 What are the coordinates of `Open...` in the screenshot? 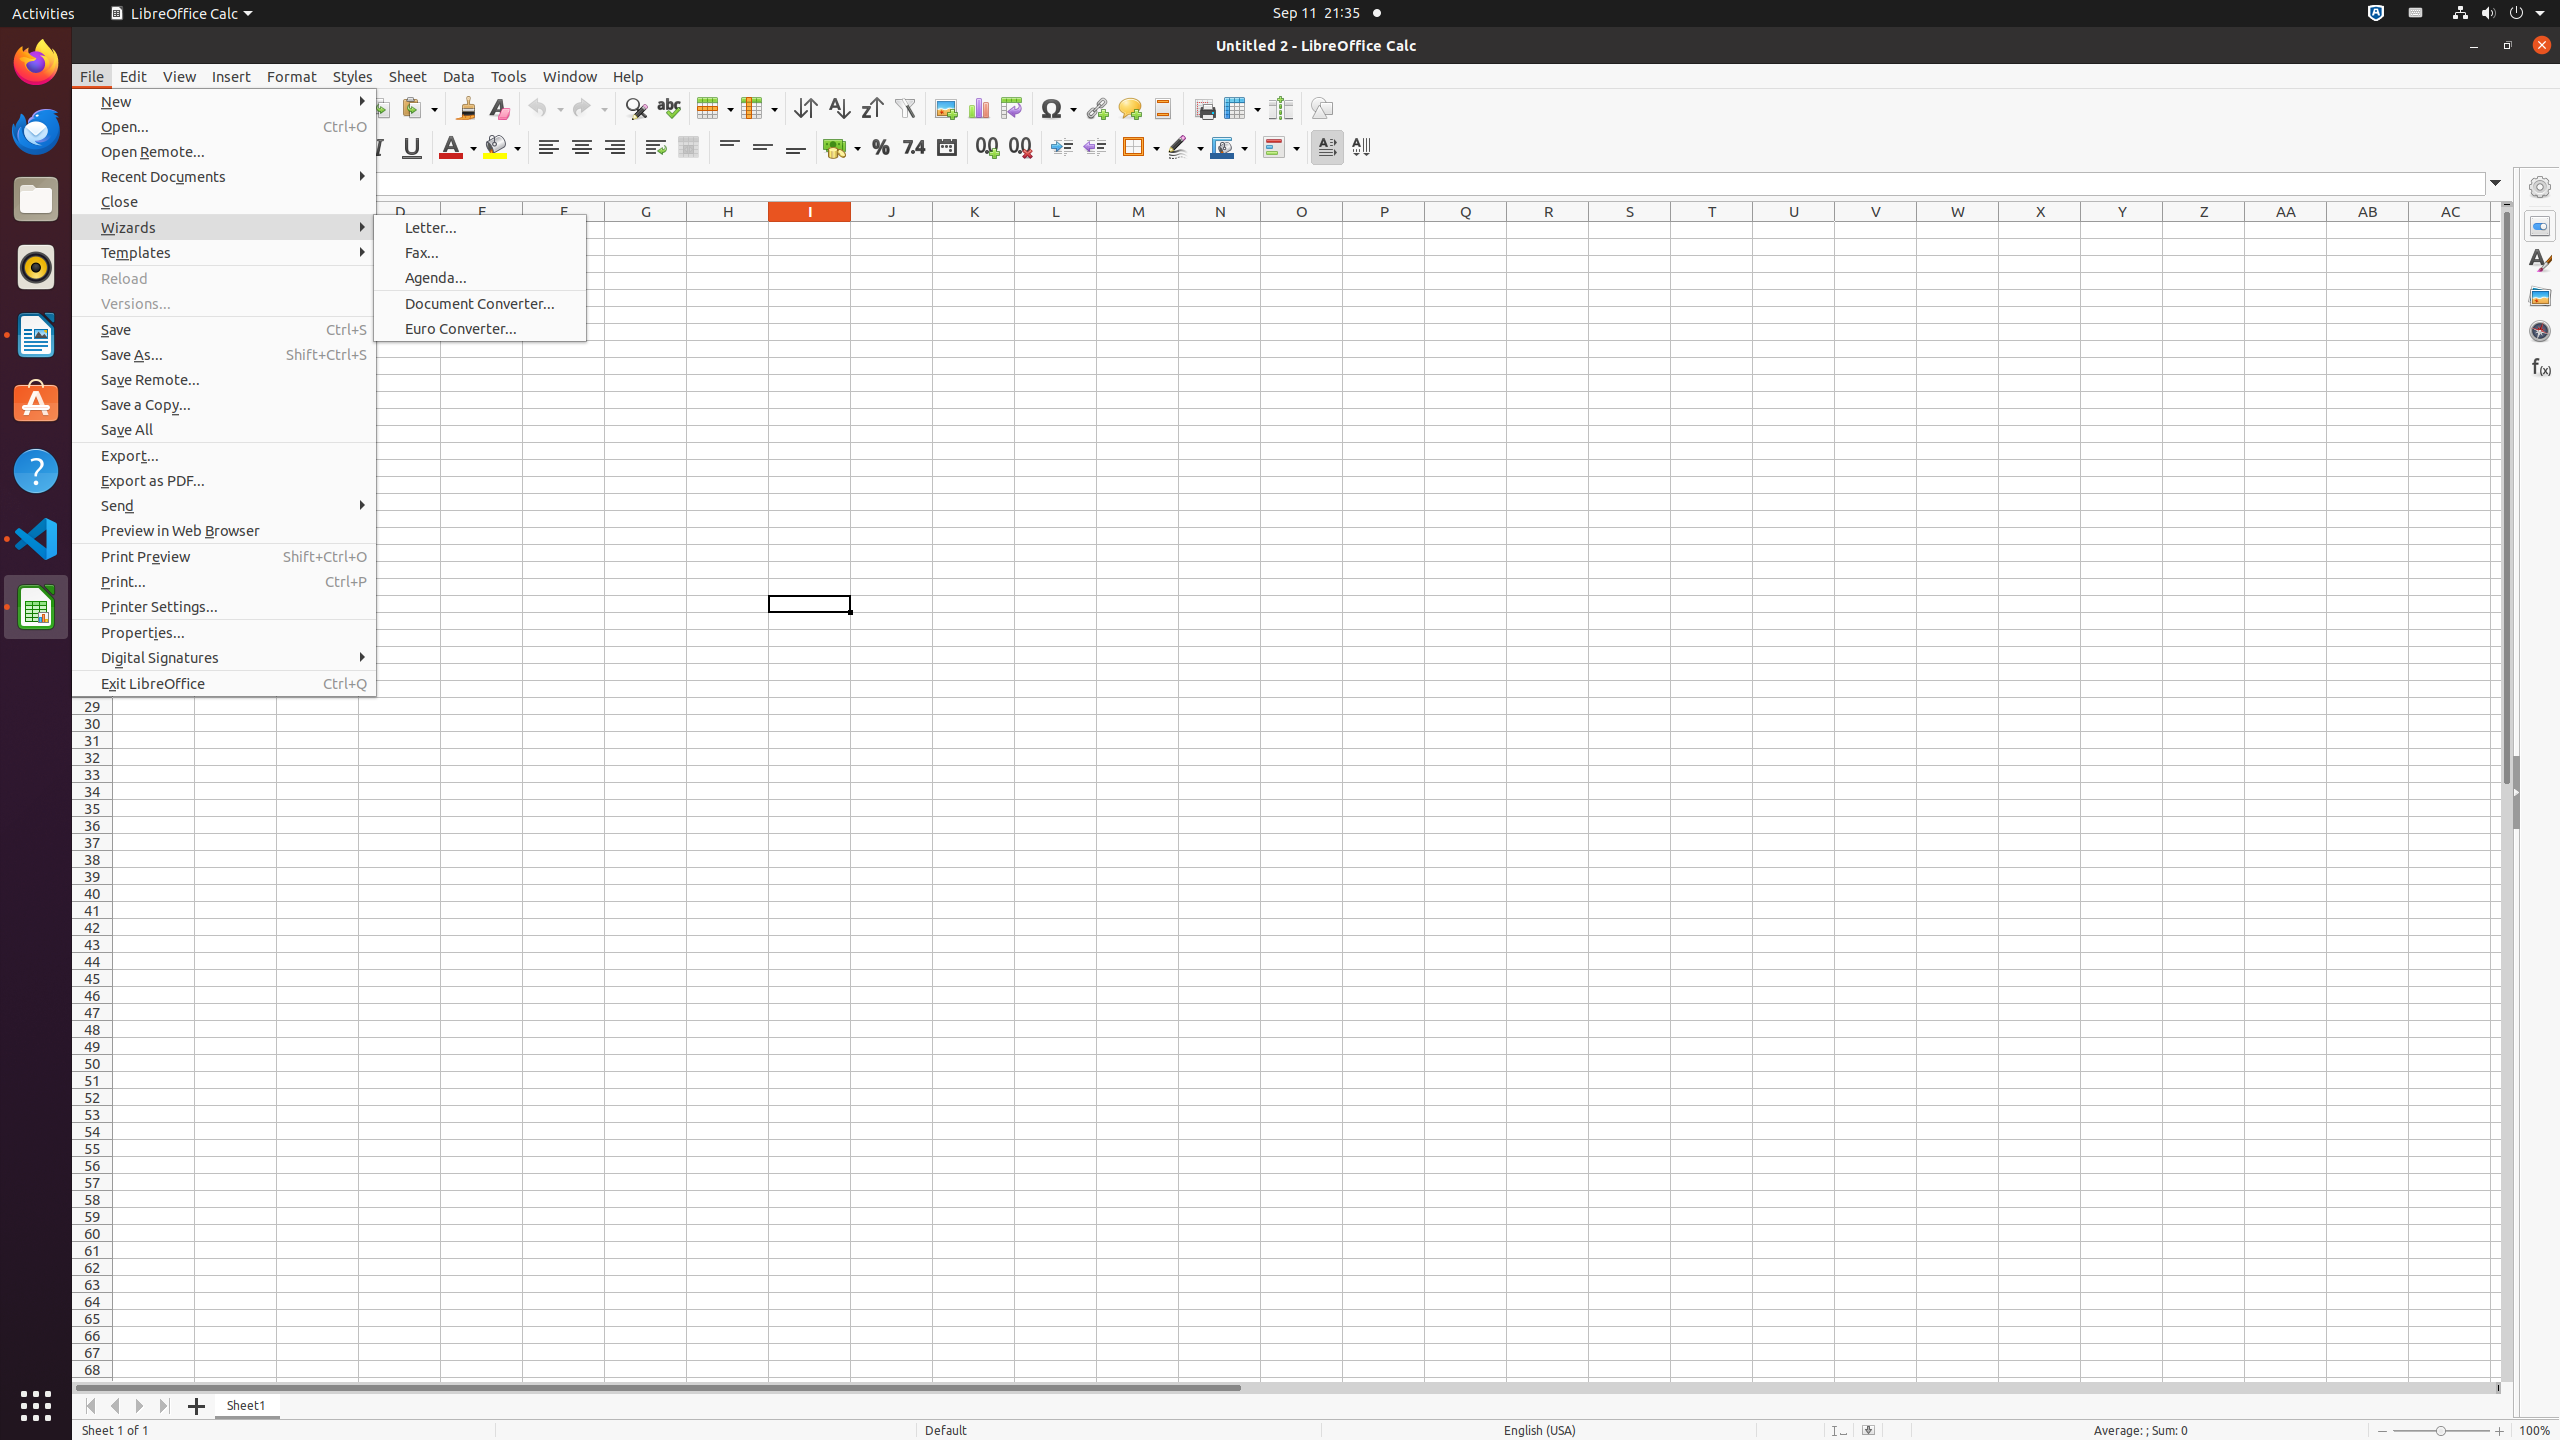 It's located at (224, 126).